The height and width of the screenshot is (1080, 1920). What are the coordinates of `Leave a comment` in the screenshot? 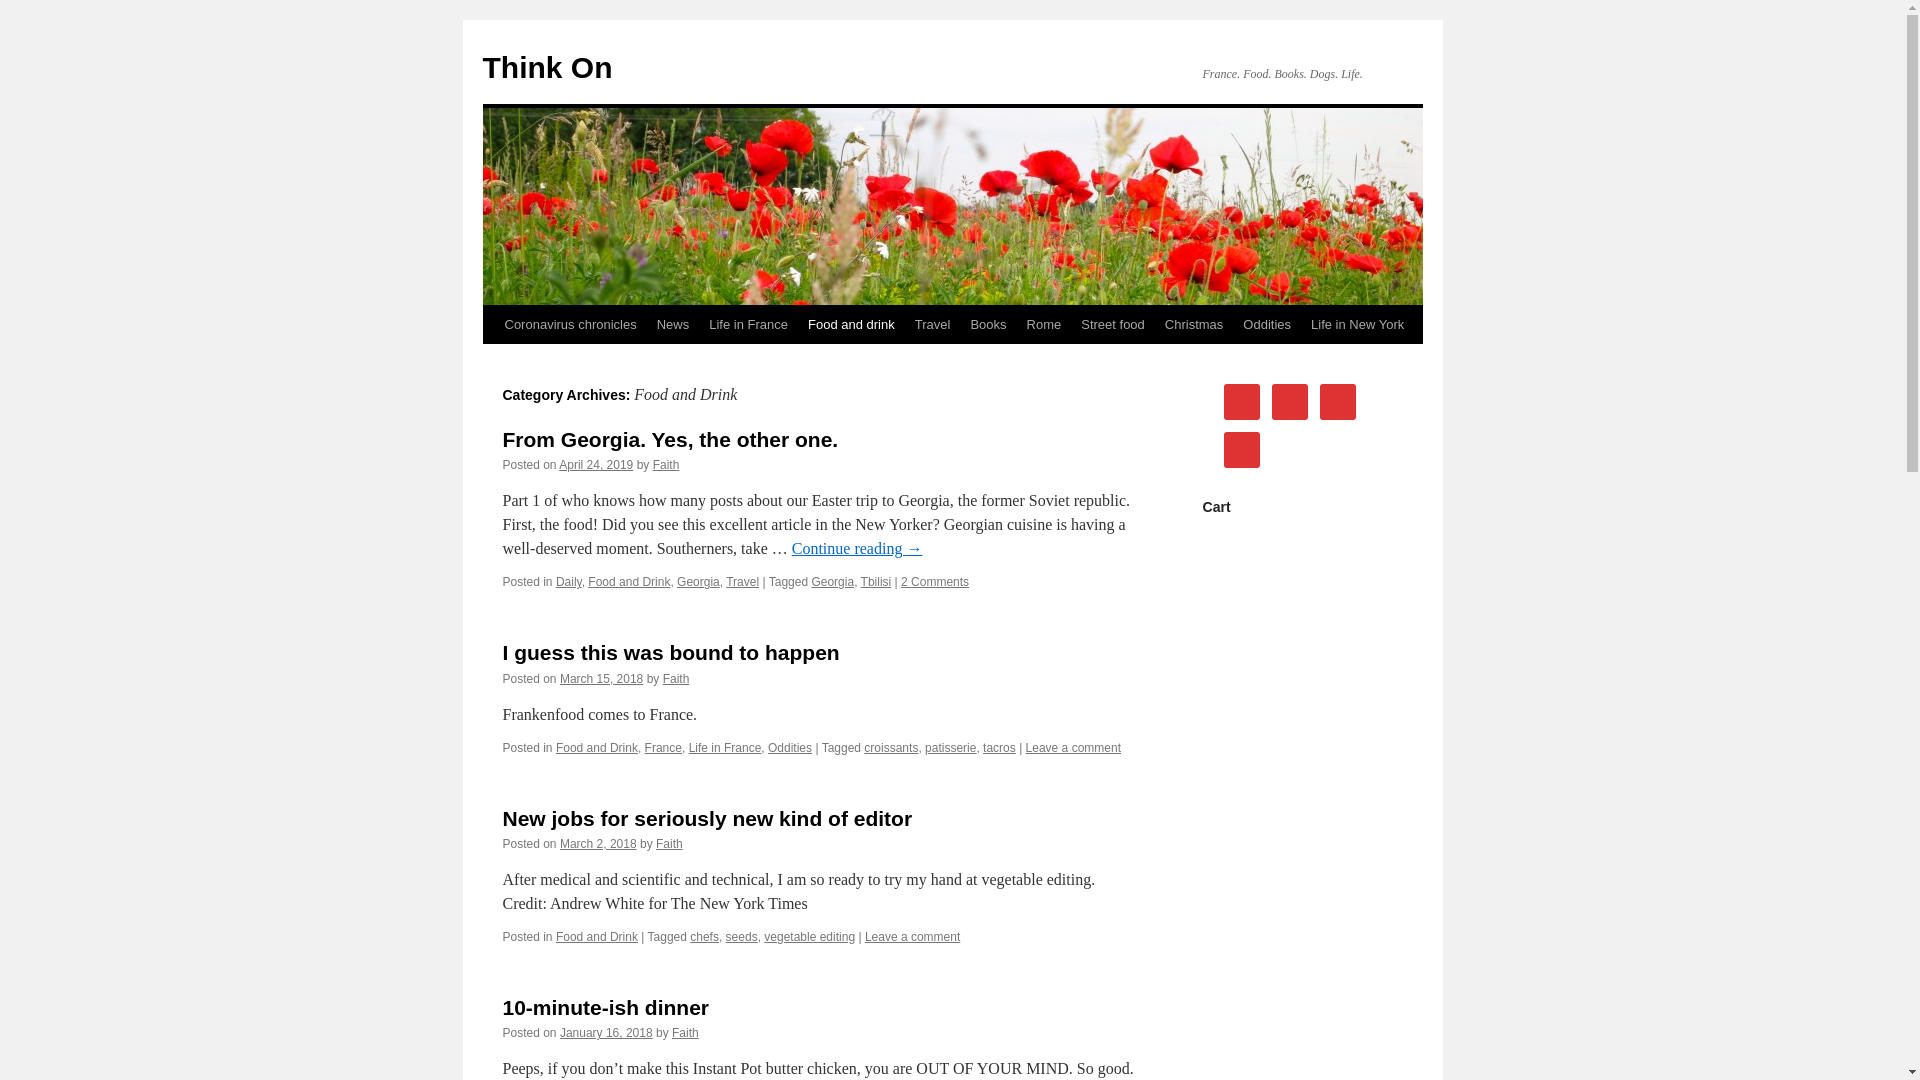 It's located at (1073, 747).